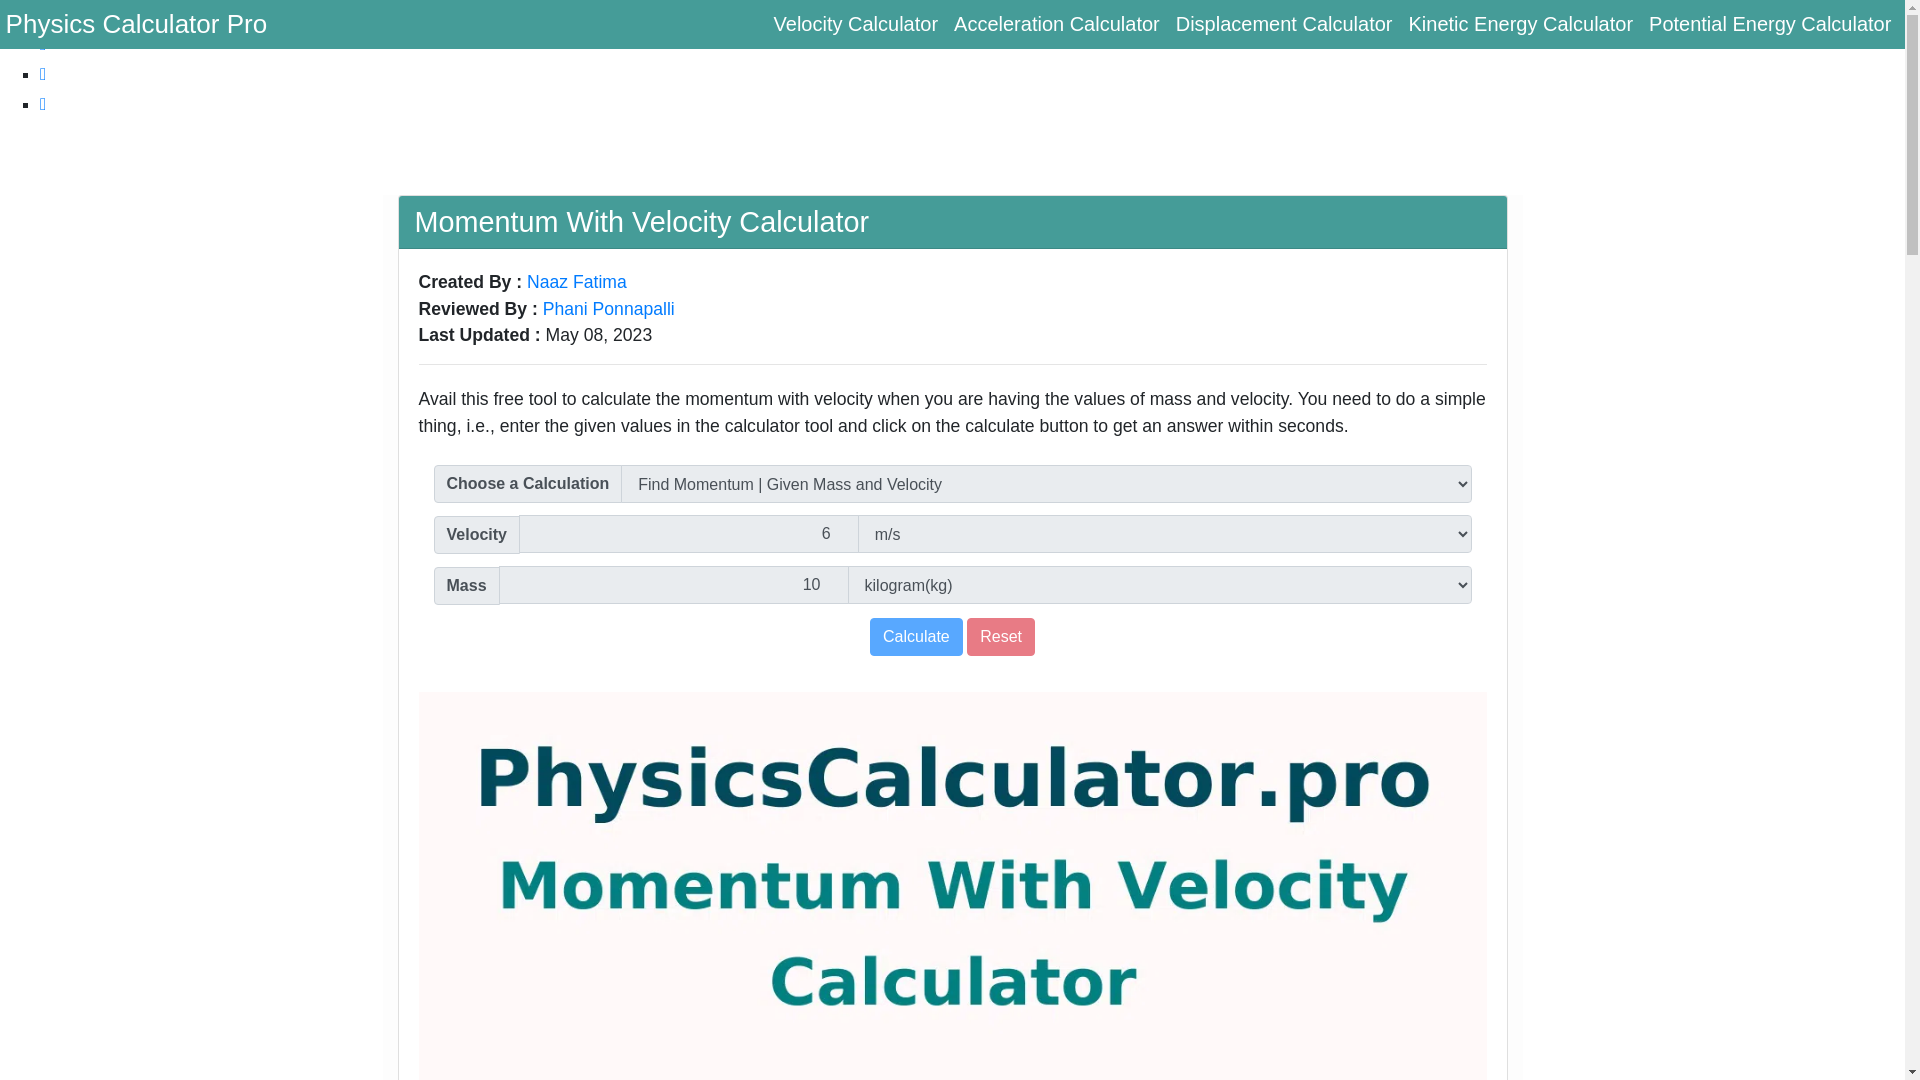  I want to click on Displacement Calculator, so click(1284, 24).